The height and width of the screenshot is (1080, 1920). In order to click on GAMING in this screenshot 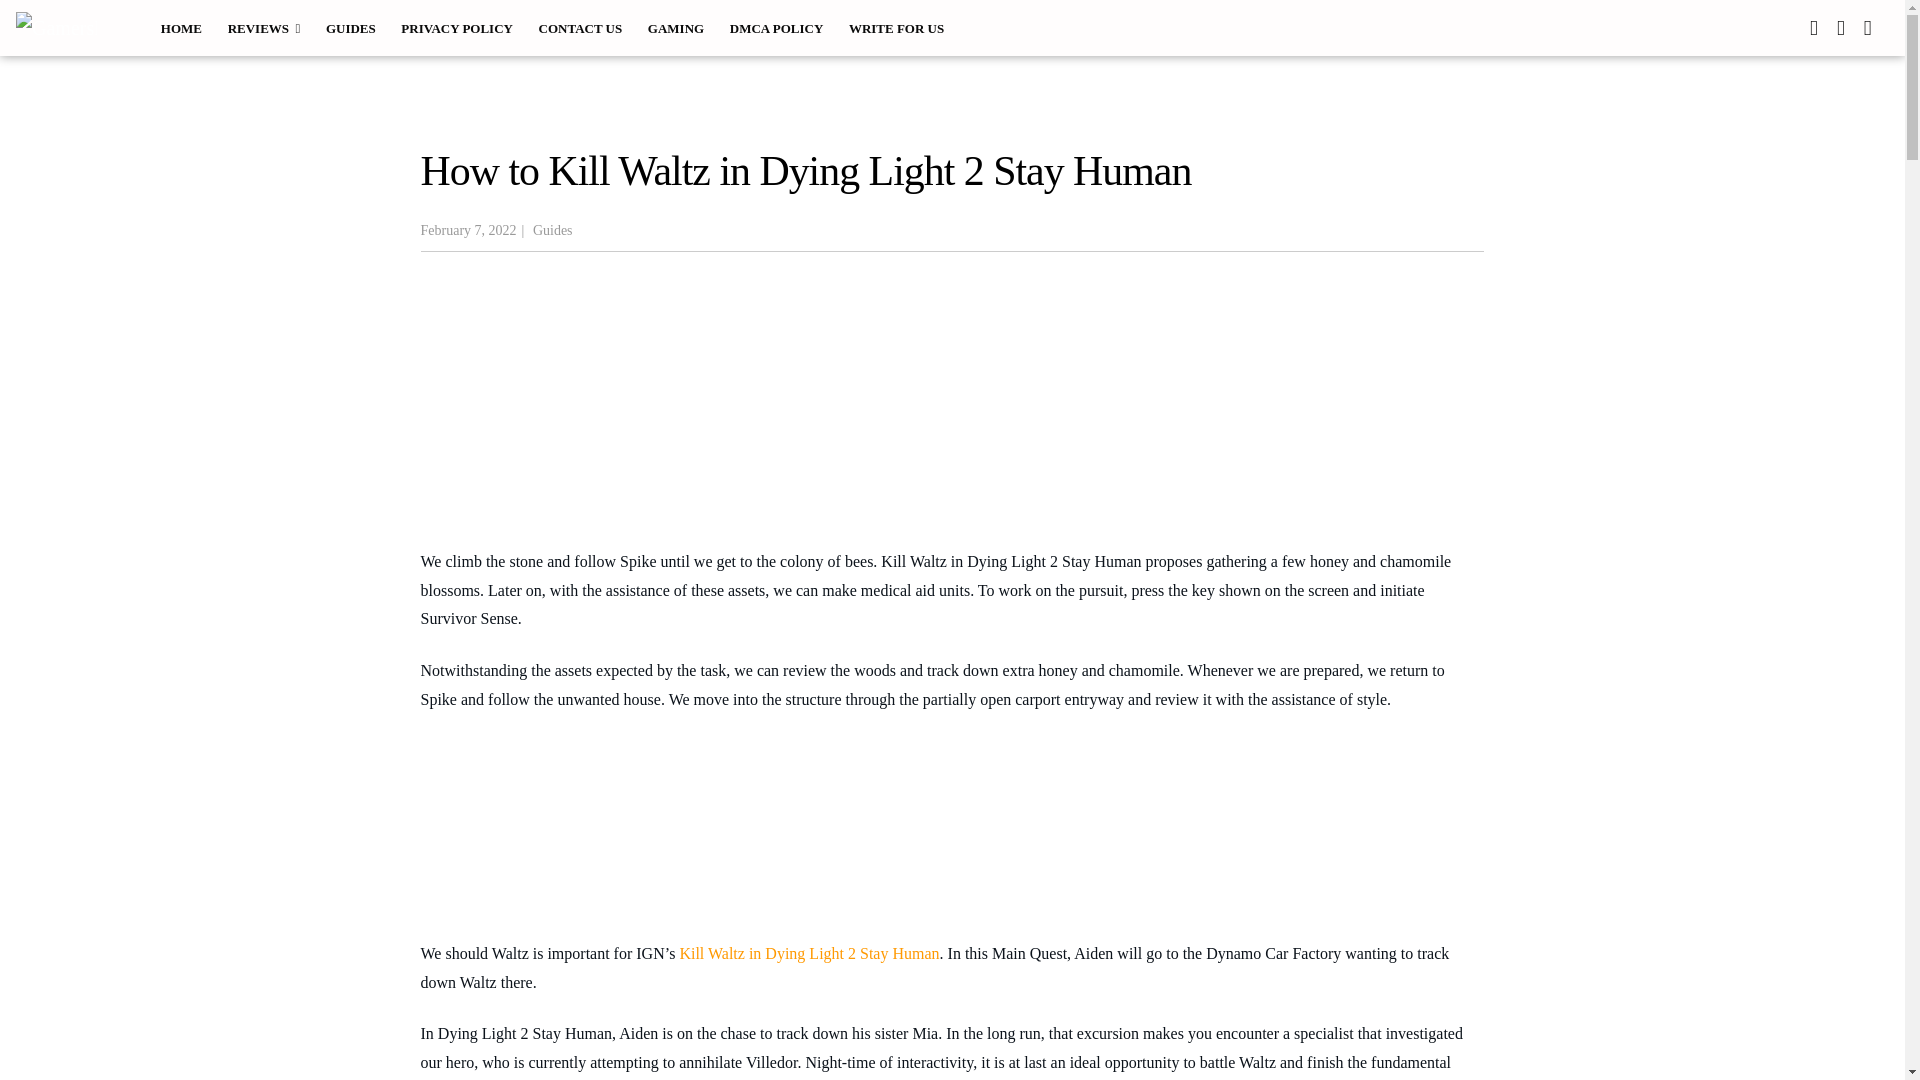, I will do `click(676, 27)`.